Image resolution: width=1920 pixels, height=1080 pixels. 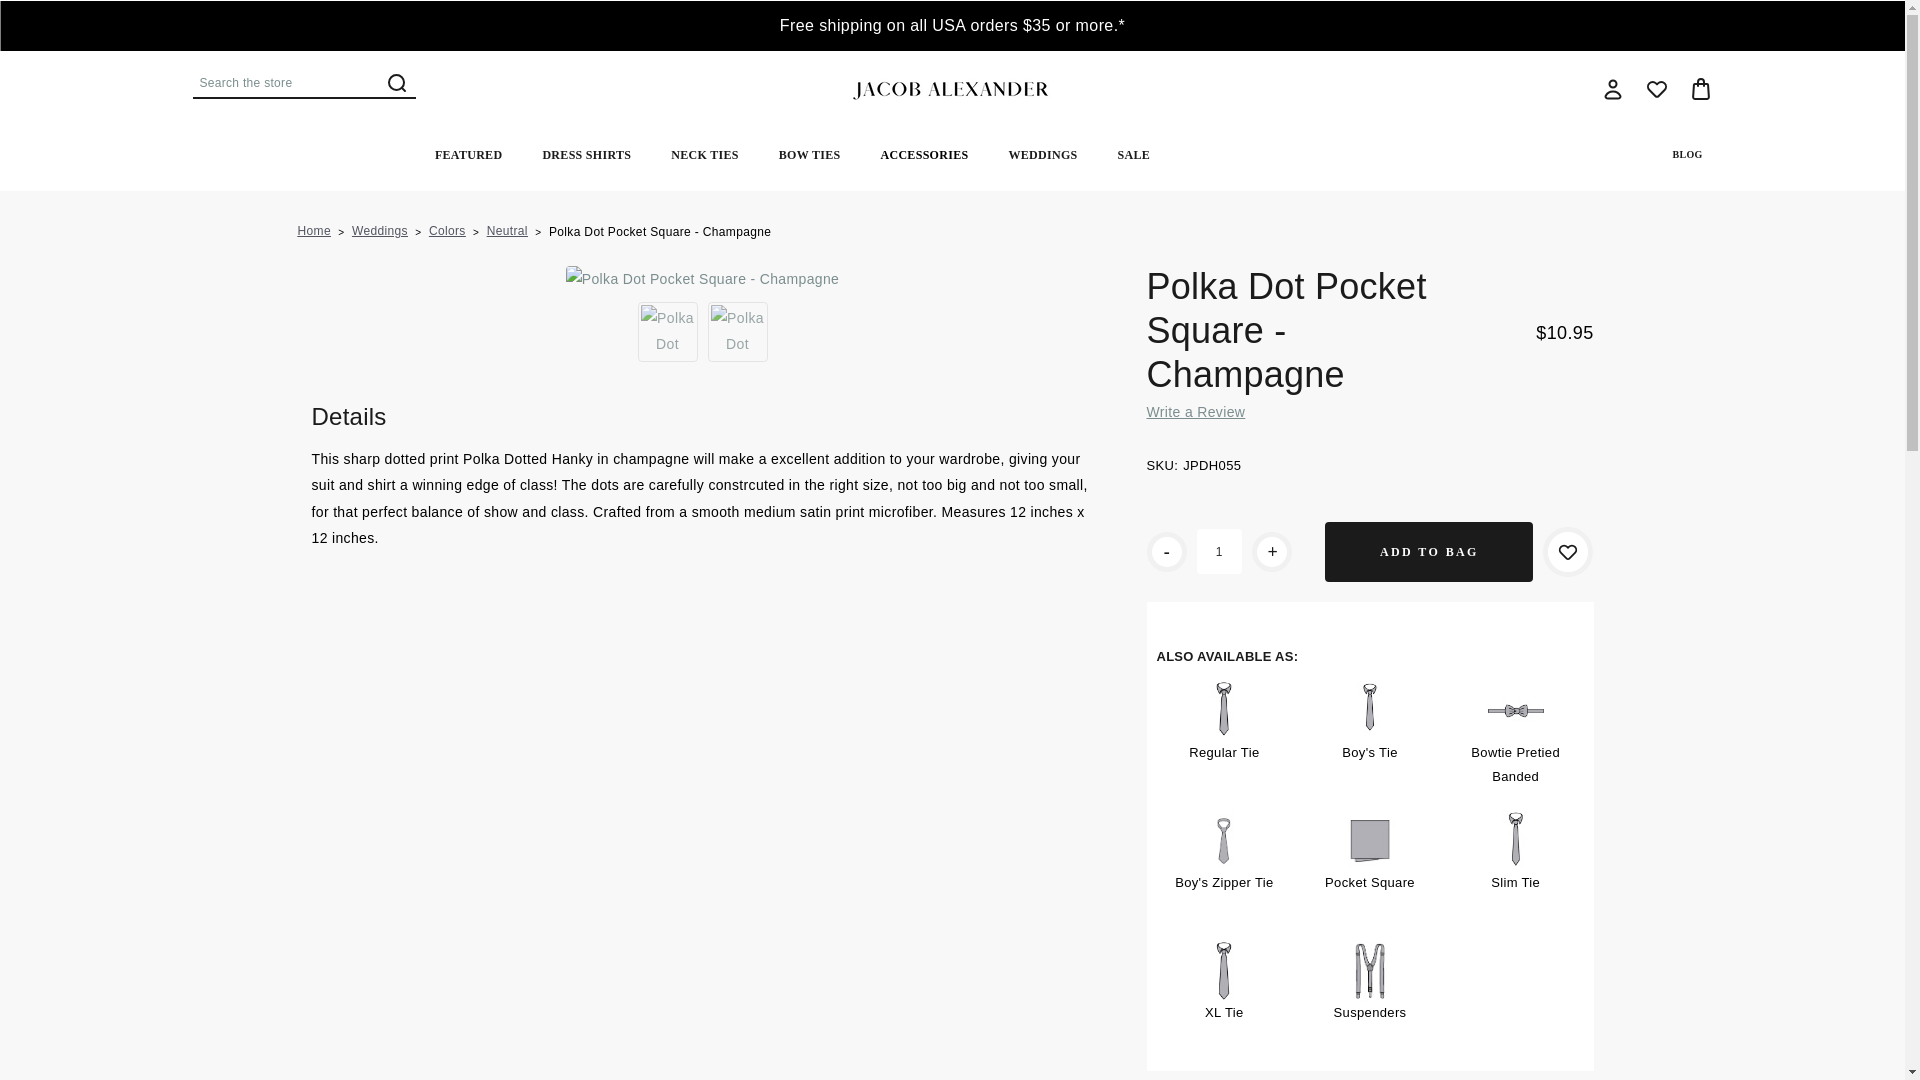 I want to click on SEARCH, so click(x=396, y=82).